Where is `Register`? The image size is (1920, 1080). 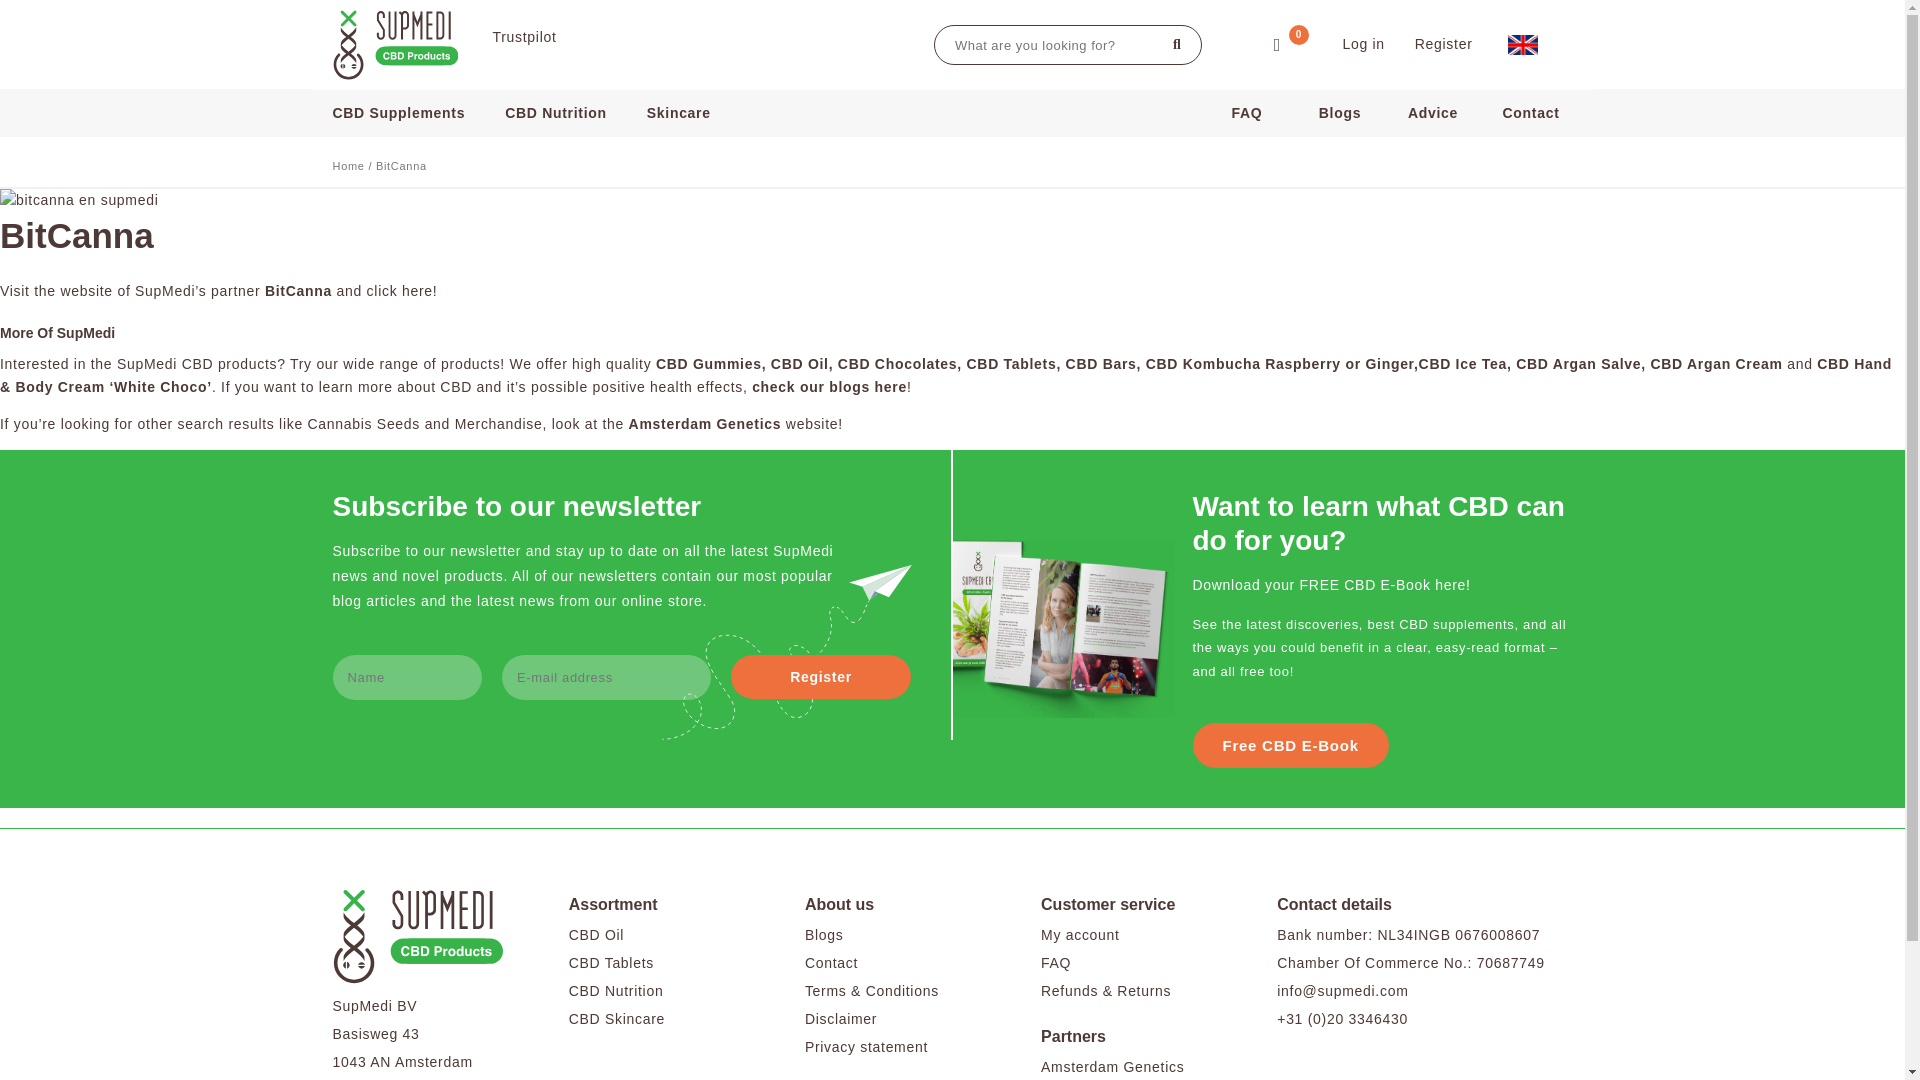 Register is located at coordinates (820, 676).